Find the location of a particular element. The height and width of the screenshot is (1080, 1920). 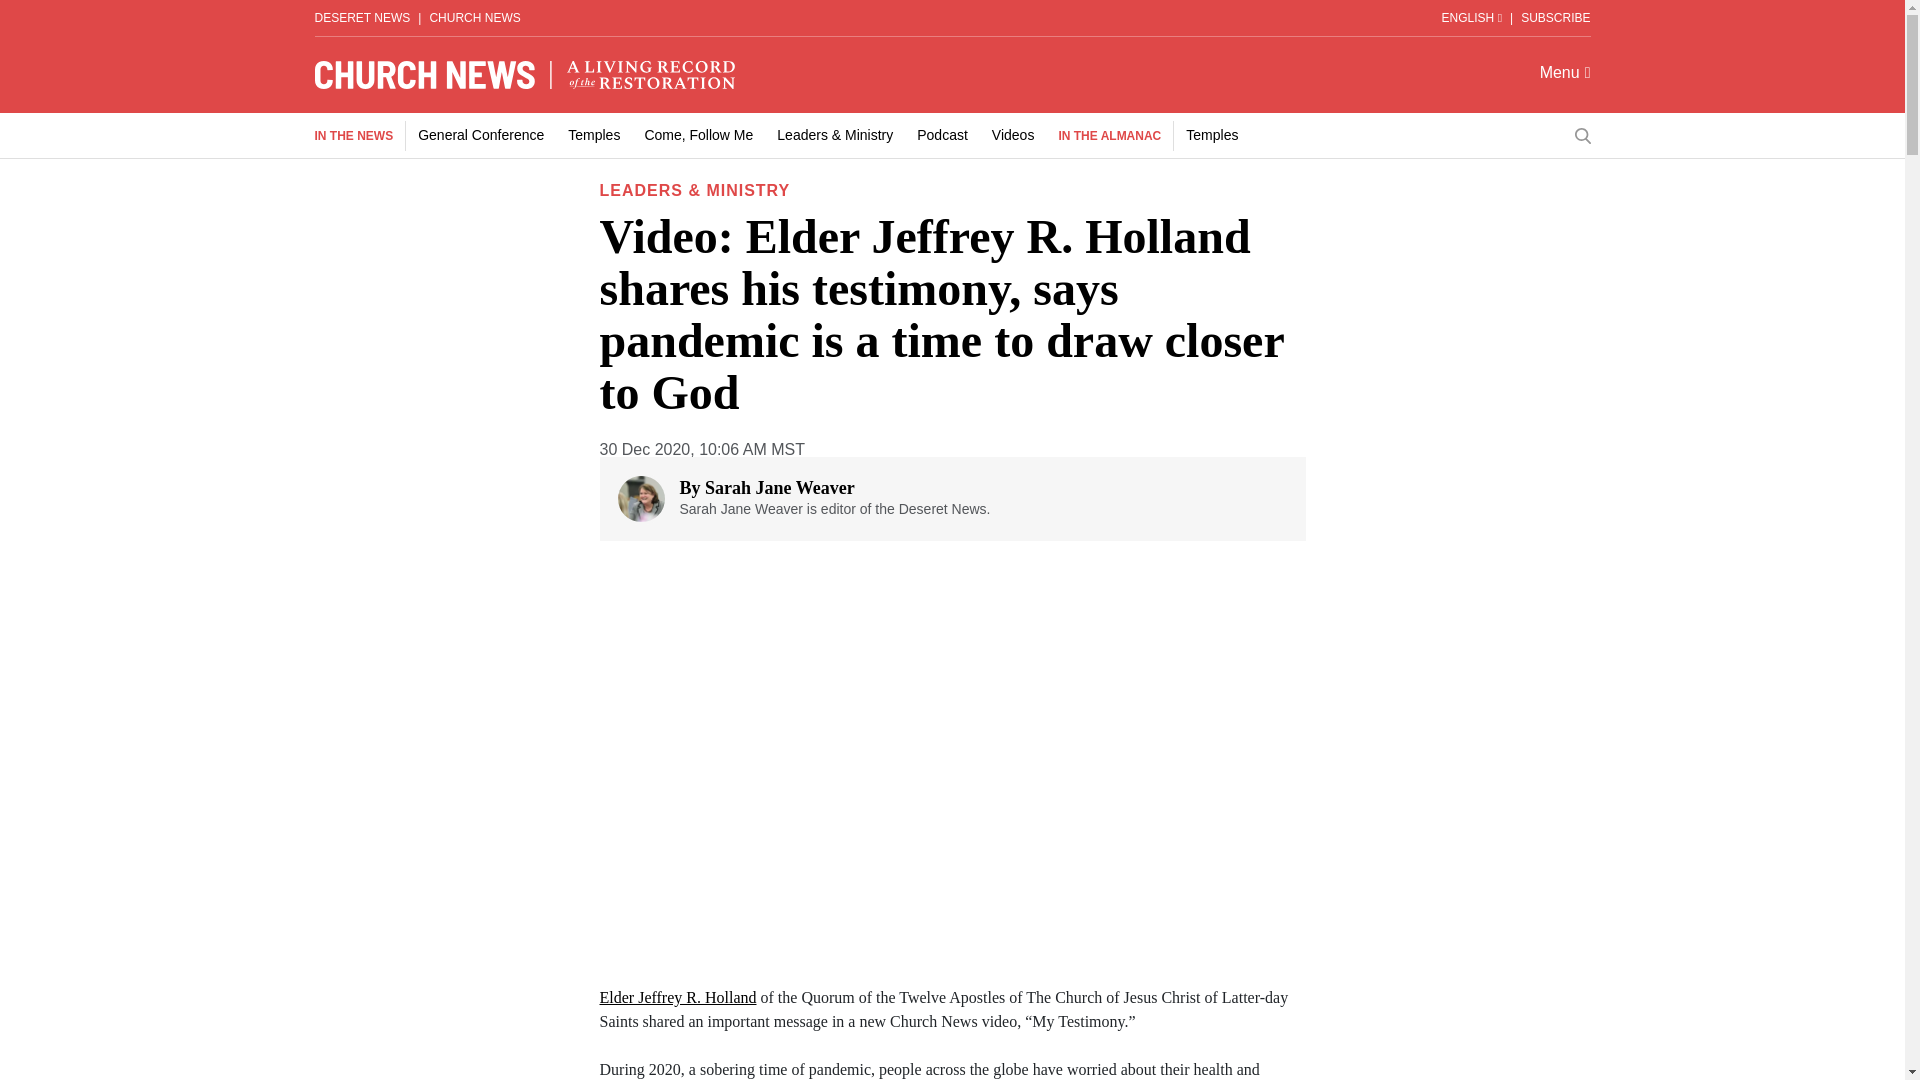

Elder Jeffrey R. Holland is located at coordinates (678, 997).